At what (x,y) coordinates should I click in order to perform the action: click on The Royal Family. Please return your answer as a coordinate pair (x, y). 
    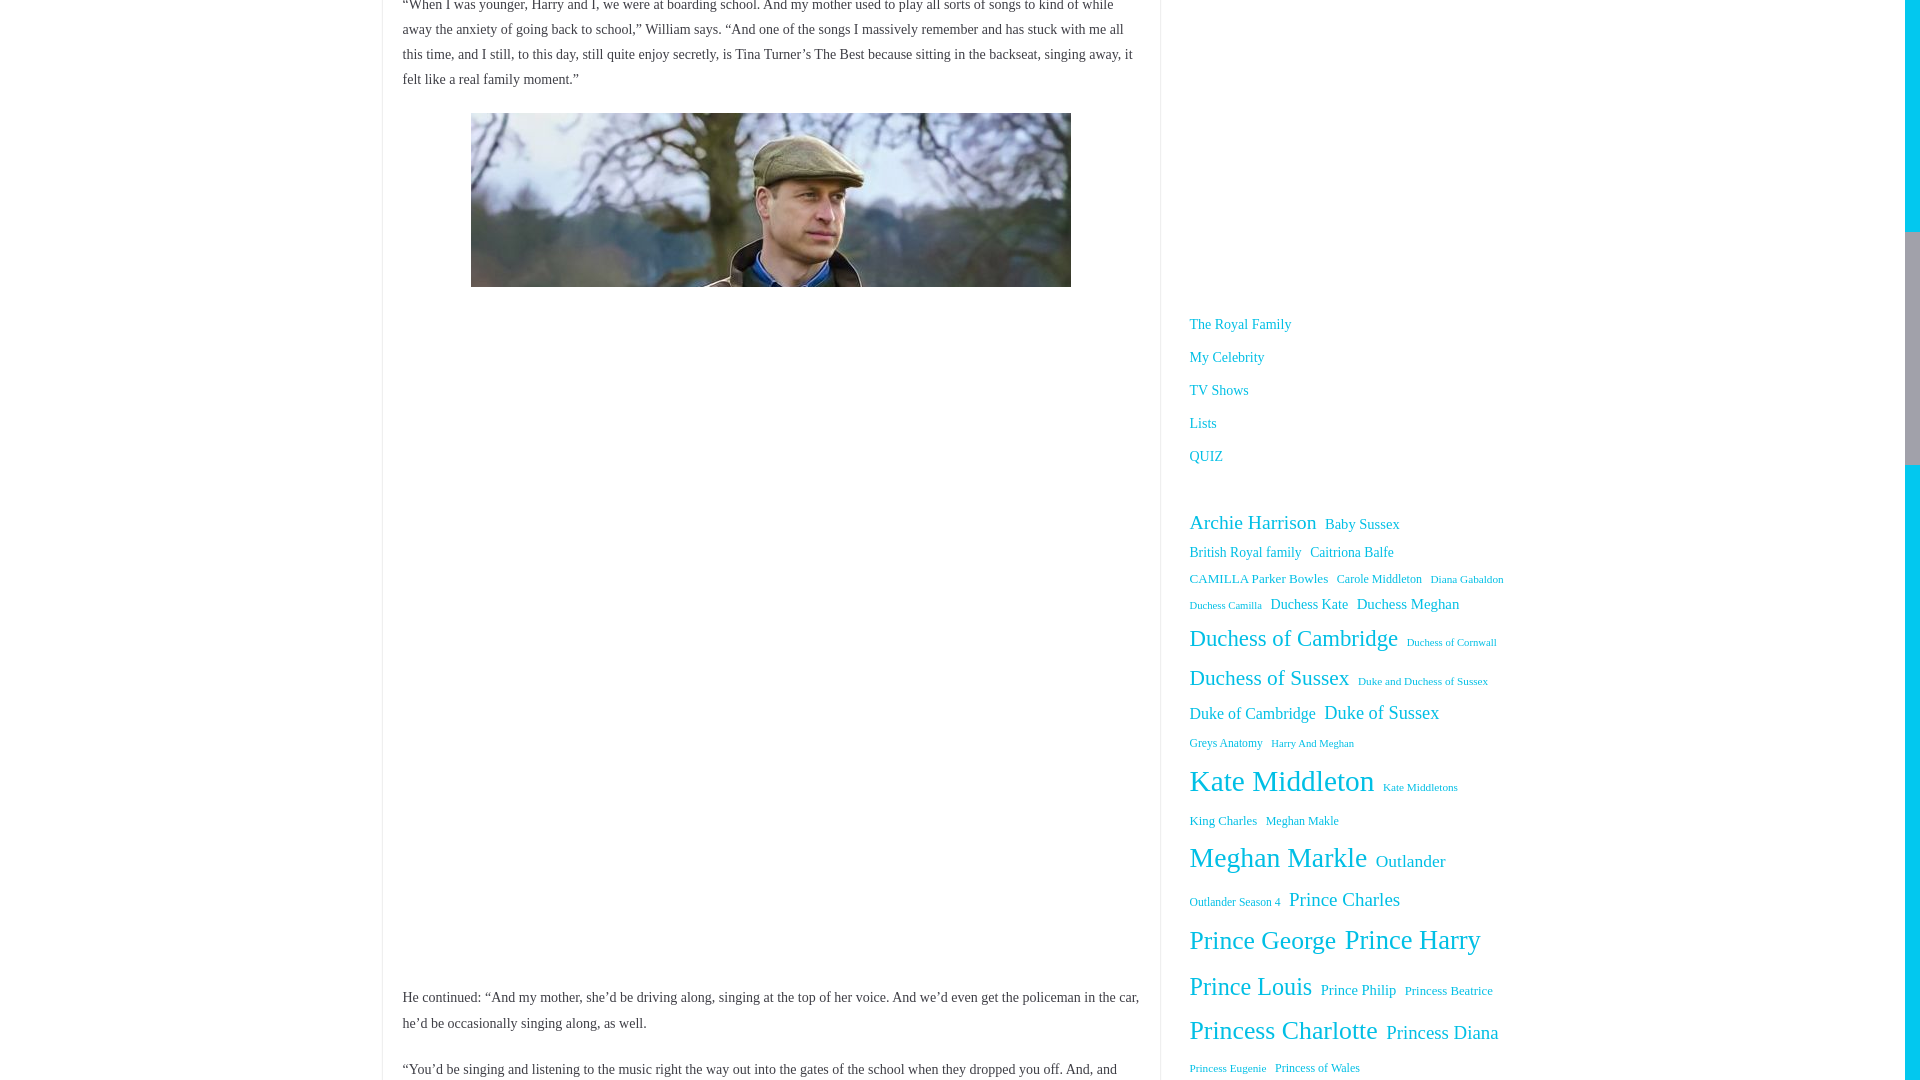
    Looking at the image, I should click on (1241, 324).